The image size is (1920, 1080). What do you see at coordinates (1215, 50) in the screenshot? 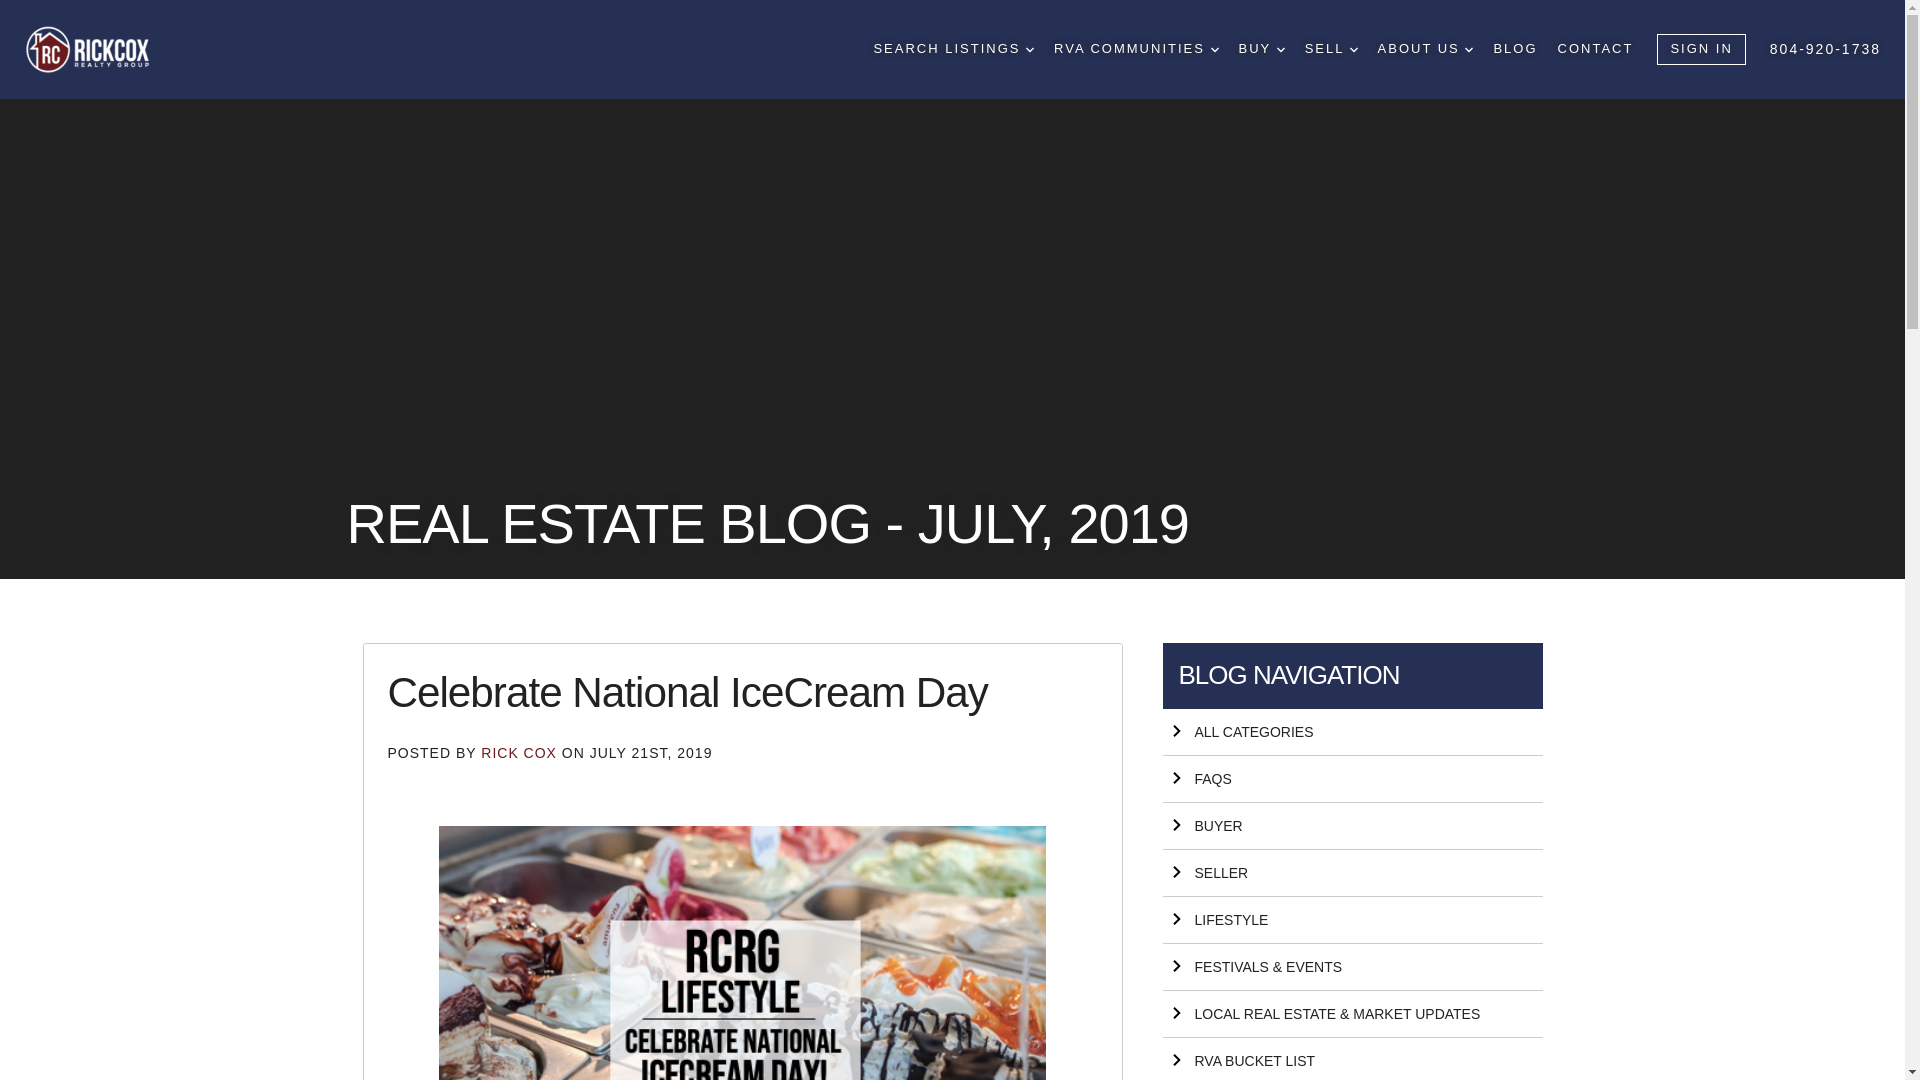
I see `DROPDOWN ARROW` at bounding box center [1215, 50].